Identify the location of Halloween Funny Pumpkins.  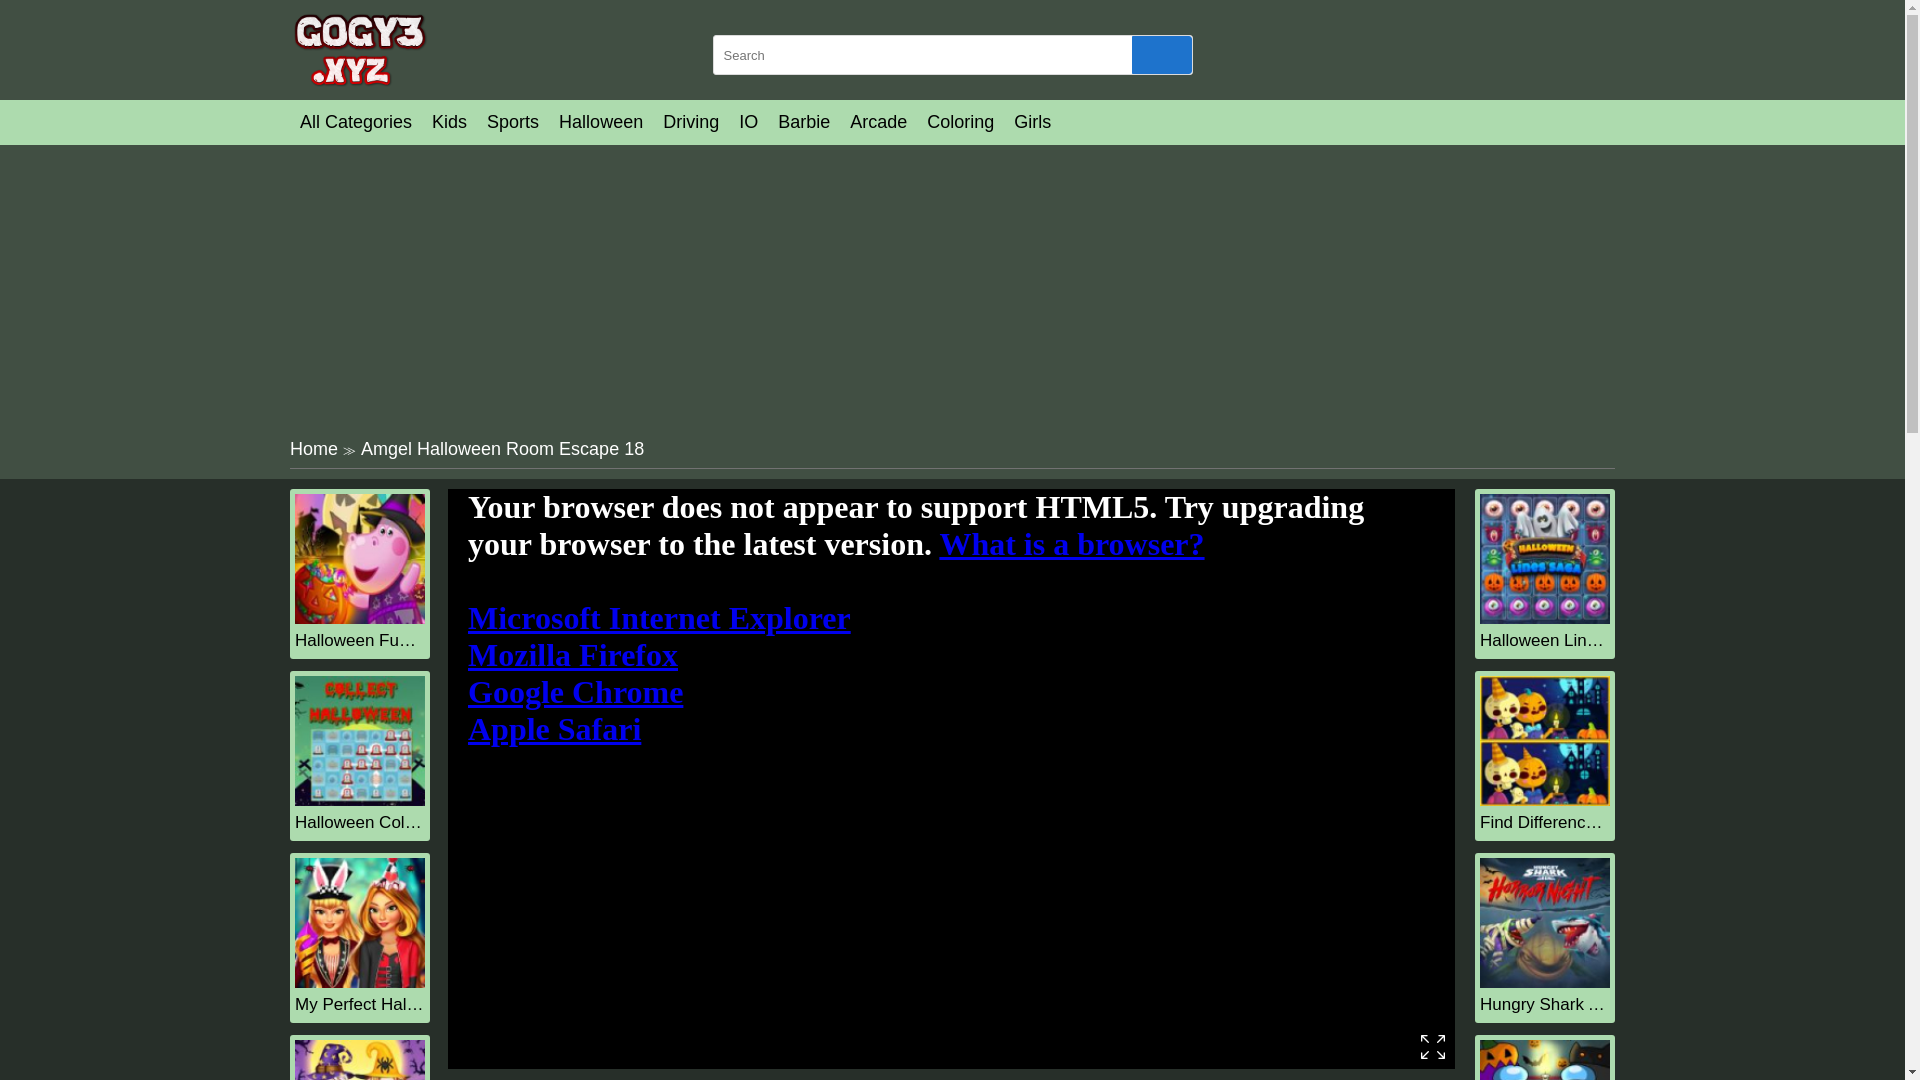
(360, 640).